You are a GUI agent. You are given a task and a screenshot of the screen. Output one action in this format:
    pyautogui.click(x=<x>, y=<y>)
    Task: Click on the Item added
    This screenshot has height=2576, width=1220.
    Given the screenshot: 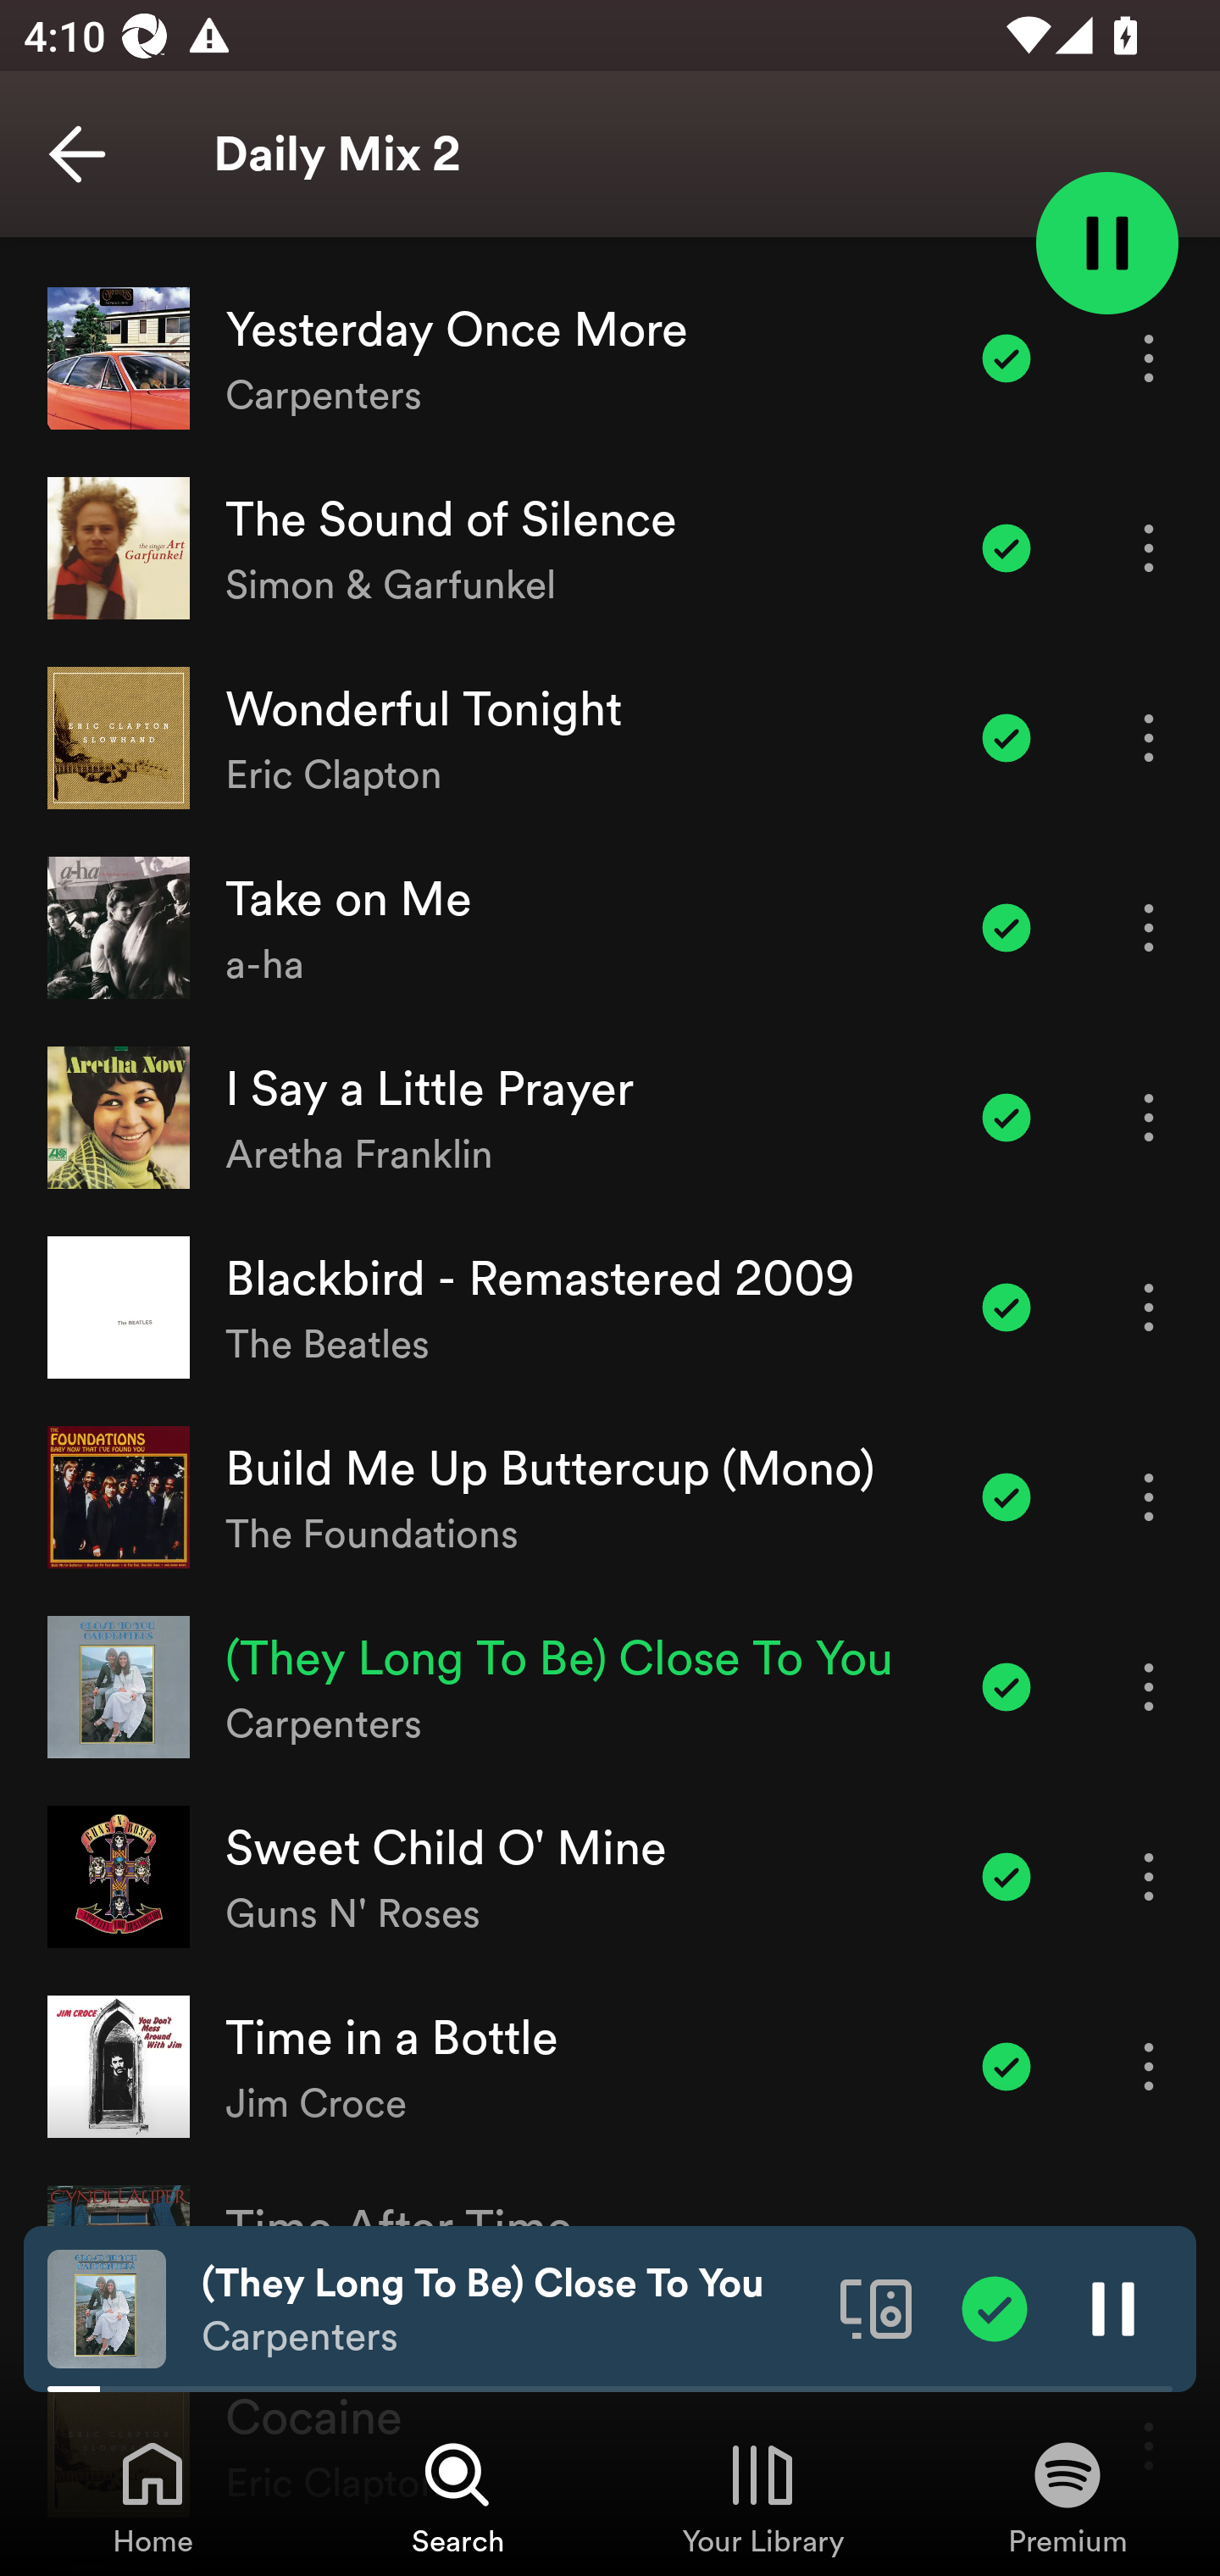 What is the action you would take?
    pyautogui.click(x=1006, y=547)
    